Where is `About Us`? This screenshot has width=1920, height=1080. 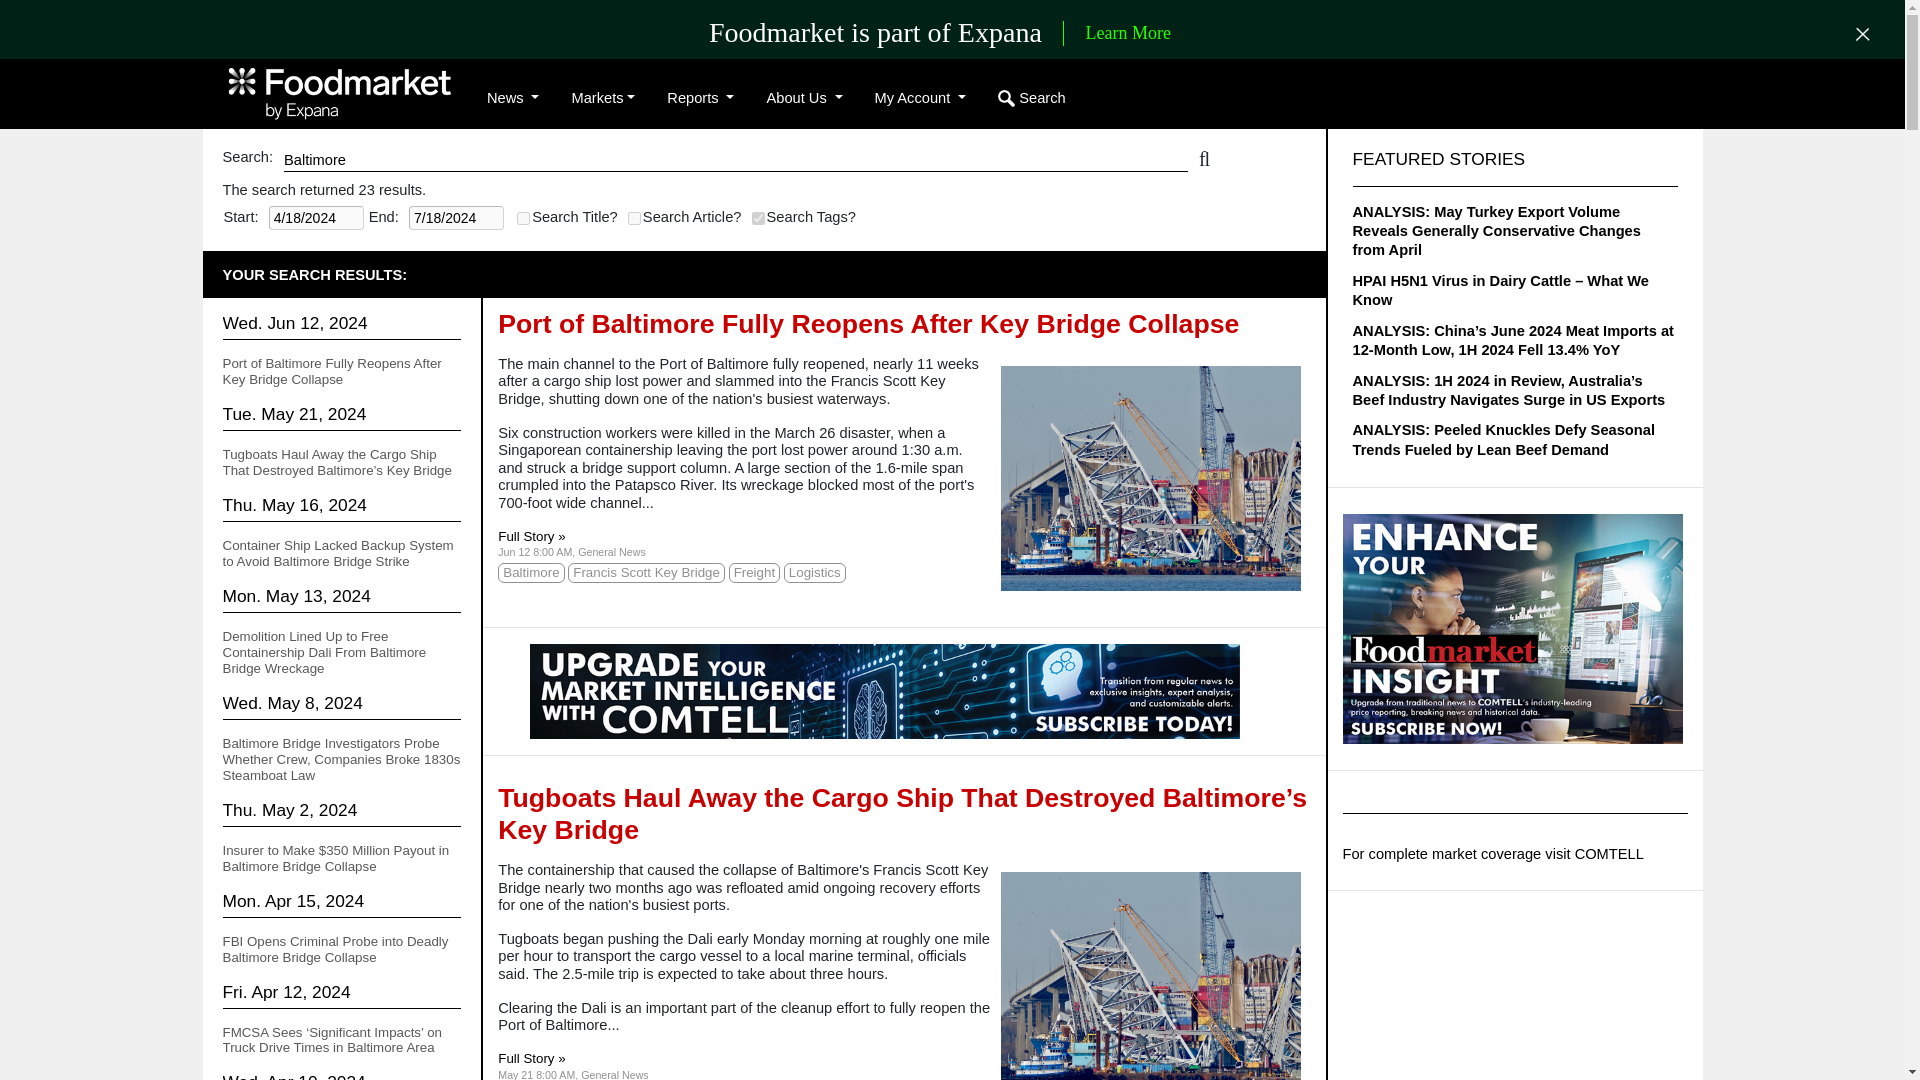
About Us is located at coordinates (804, 98).